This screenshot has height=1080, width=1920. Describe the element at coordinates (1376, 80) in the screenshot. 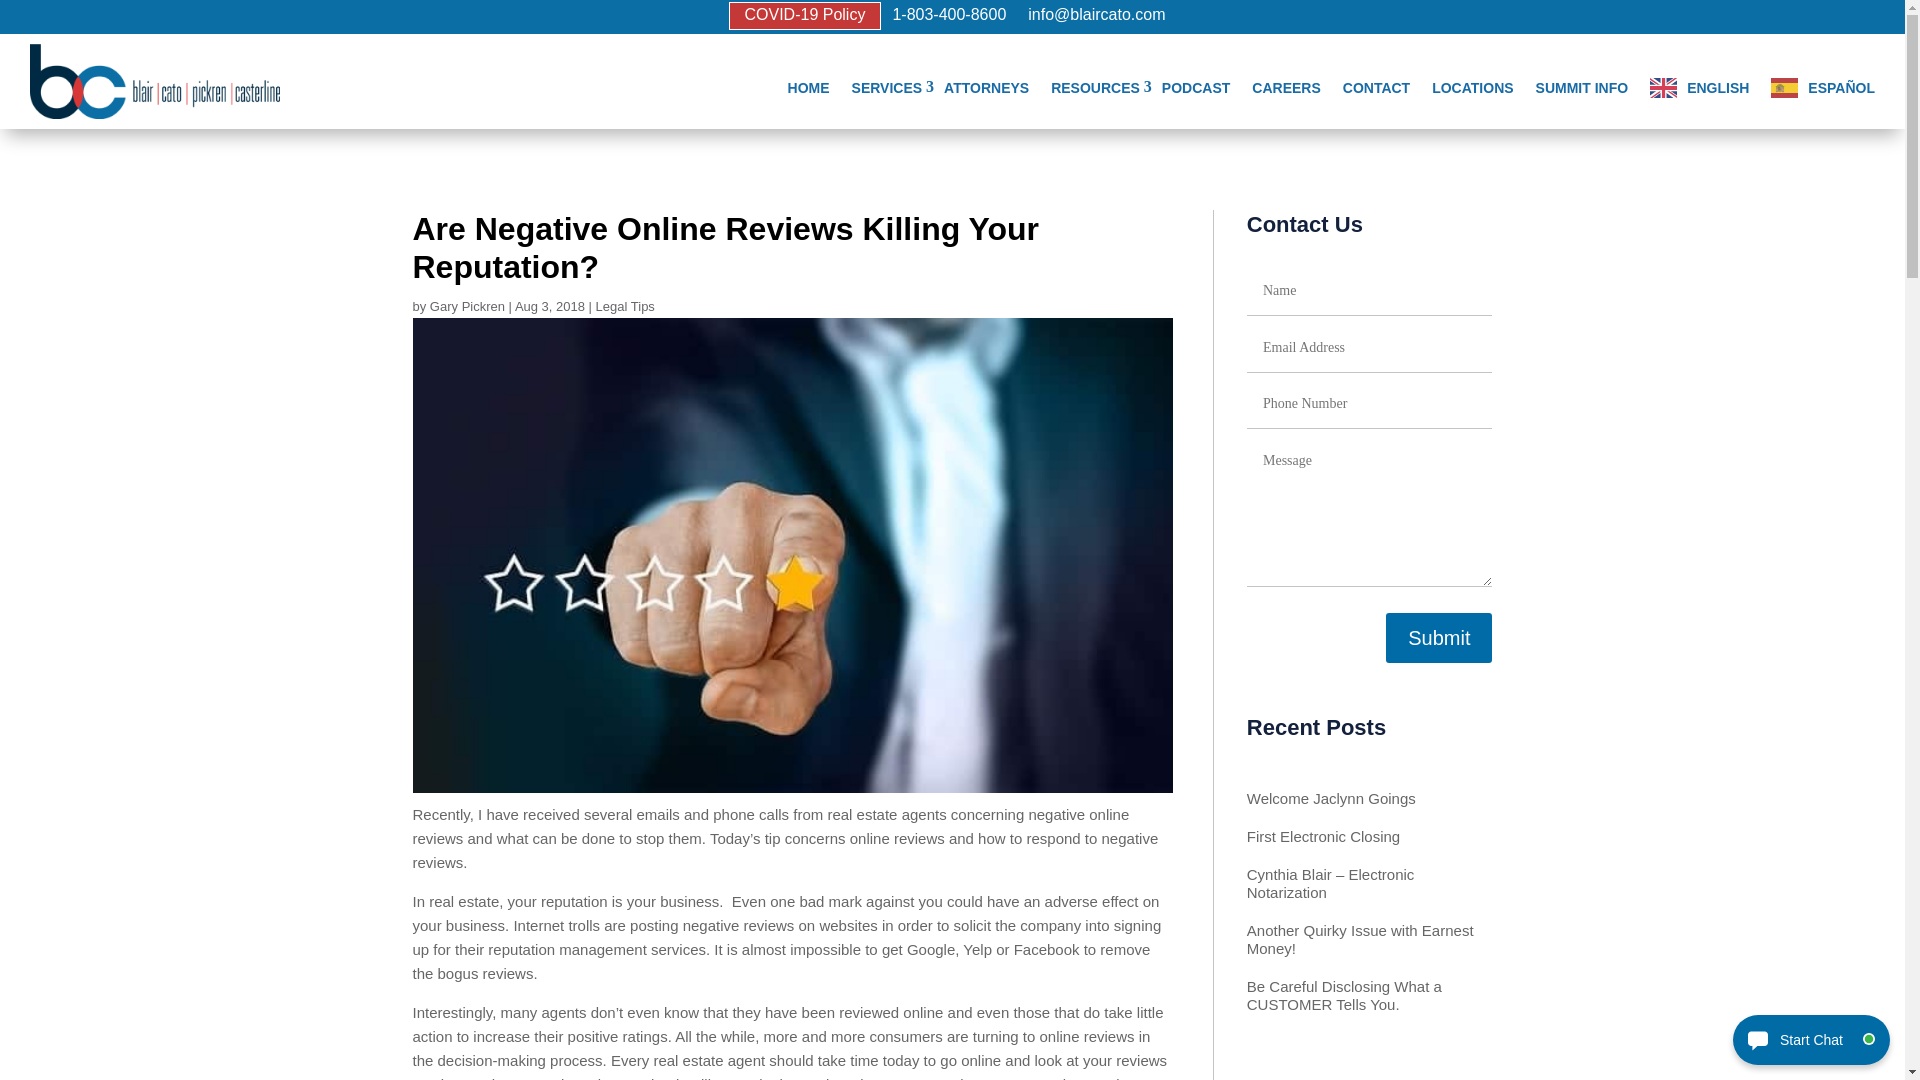

I see `CONTACT` at that location.